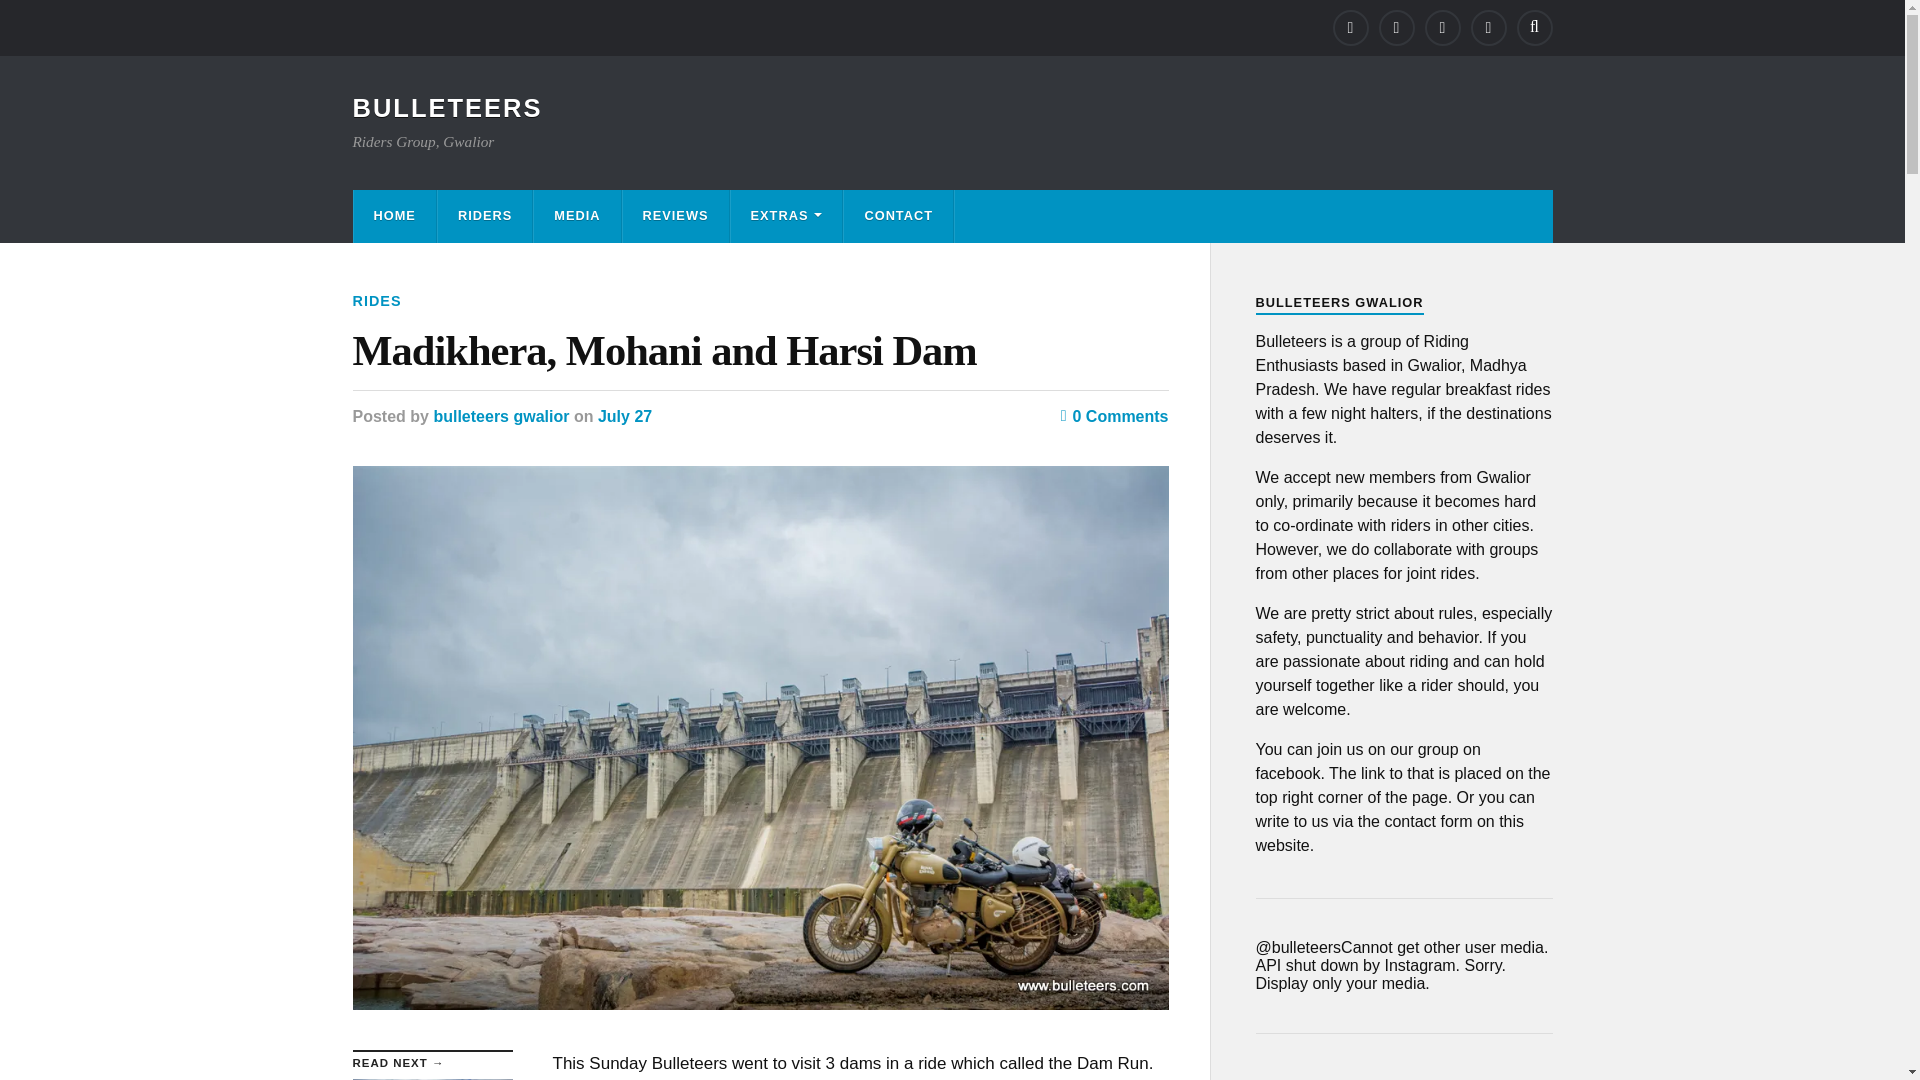 Image resolution: width=1920 pixels, height=1080 pixels. I want to click on Madikhera, Mohani and Harsi Dam, so click(759, 350).